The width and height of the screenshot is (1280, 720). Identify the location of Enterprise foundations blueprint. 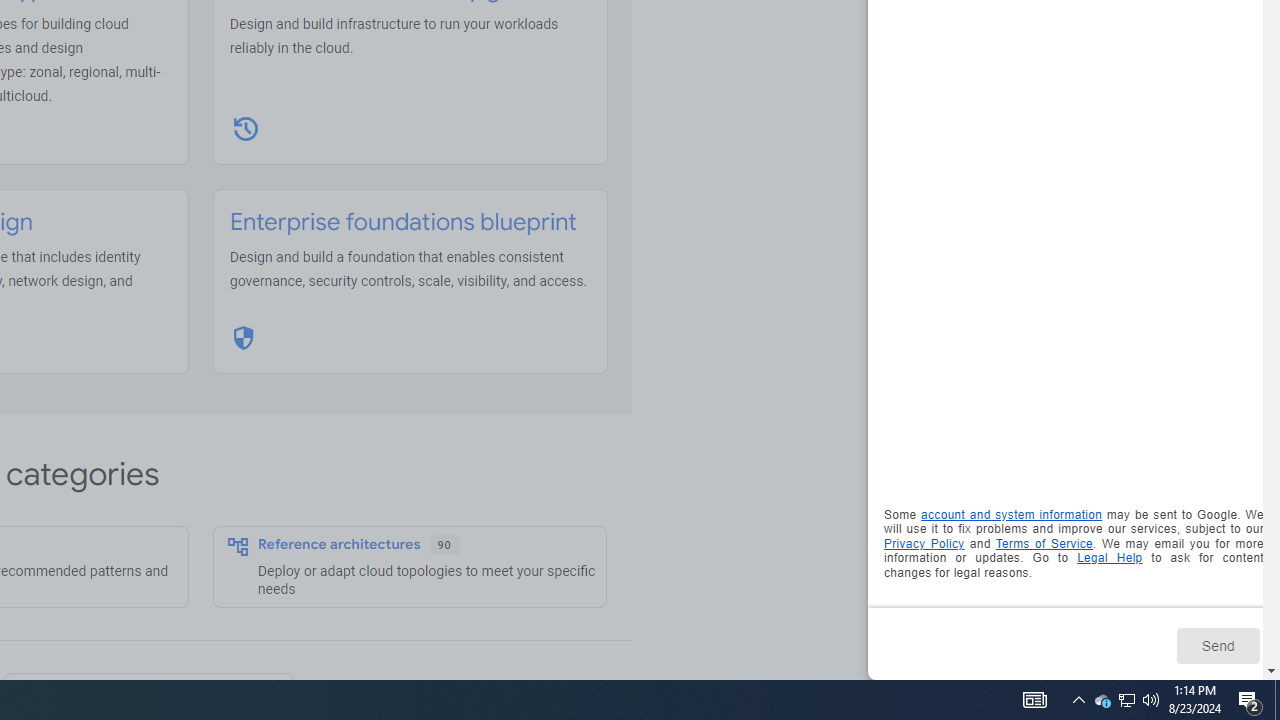
(403, 222).